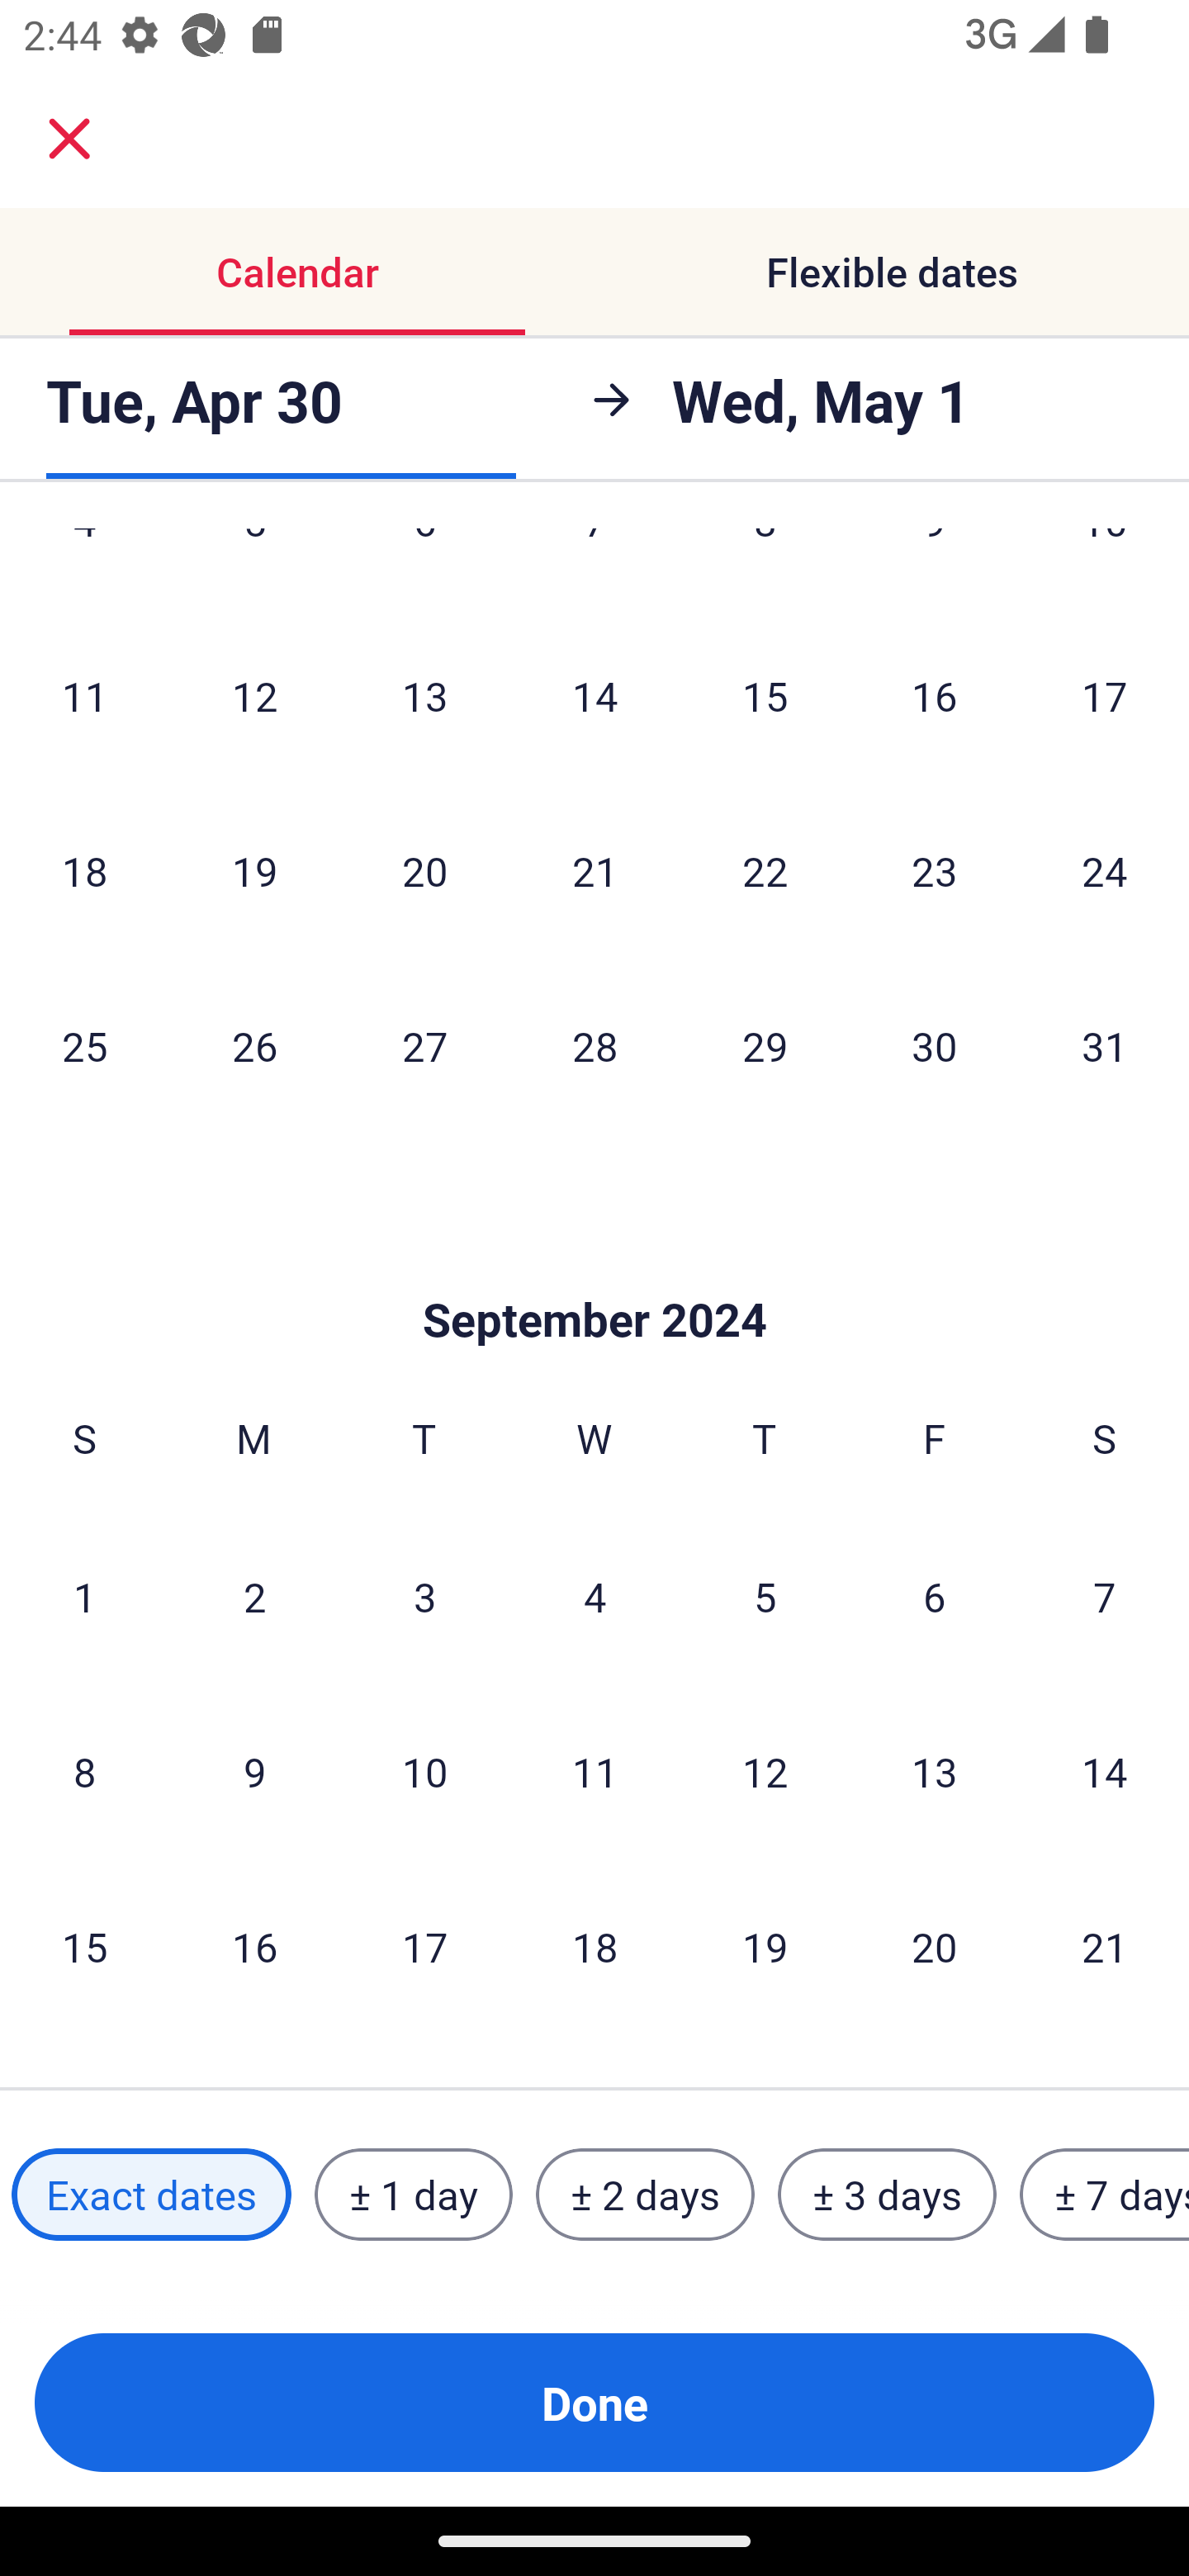  I want to click on 18 Sunday, August 18, 2024, so click(84, 870).